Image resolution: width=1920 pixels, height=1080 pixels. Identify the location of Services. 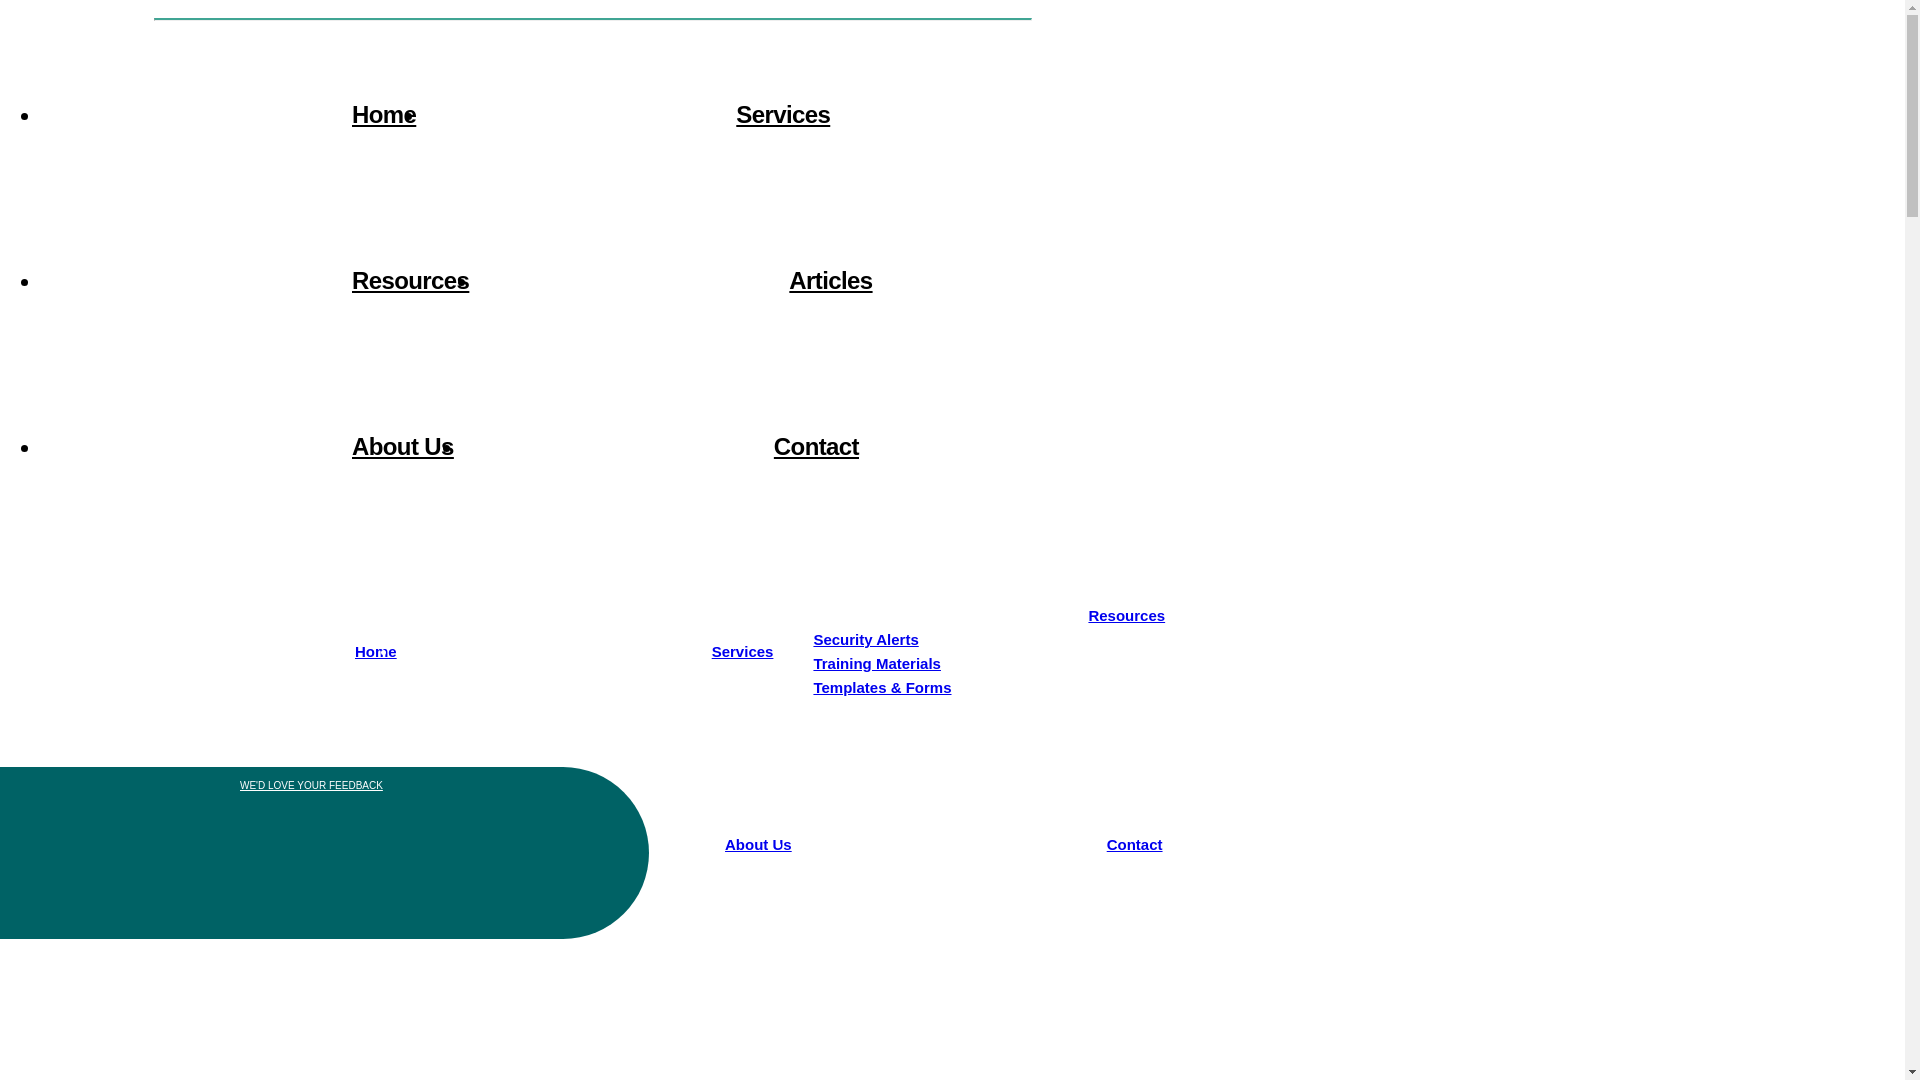
(630, 92).